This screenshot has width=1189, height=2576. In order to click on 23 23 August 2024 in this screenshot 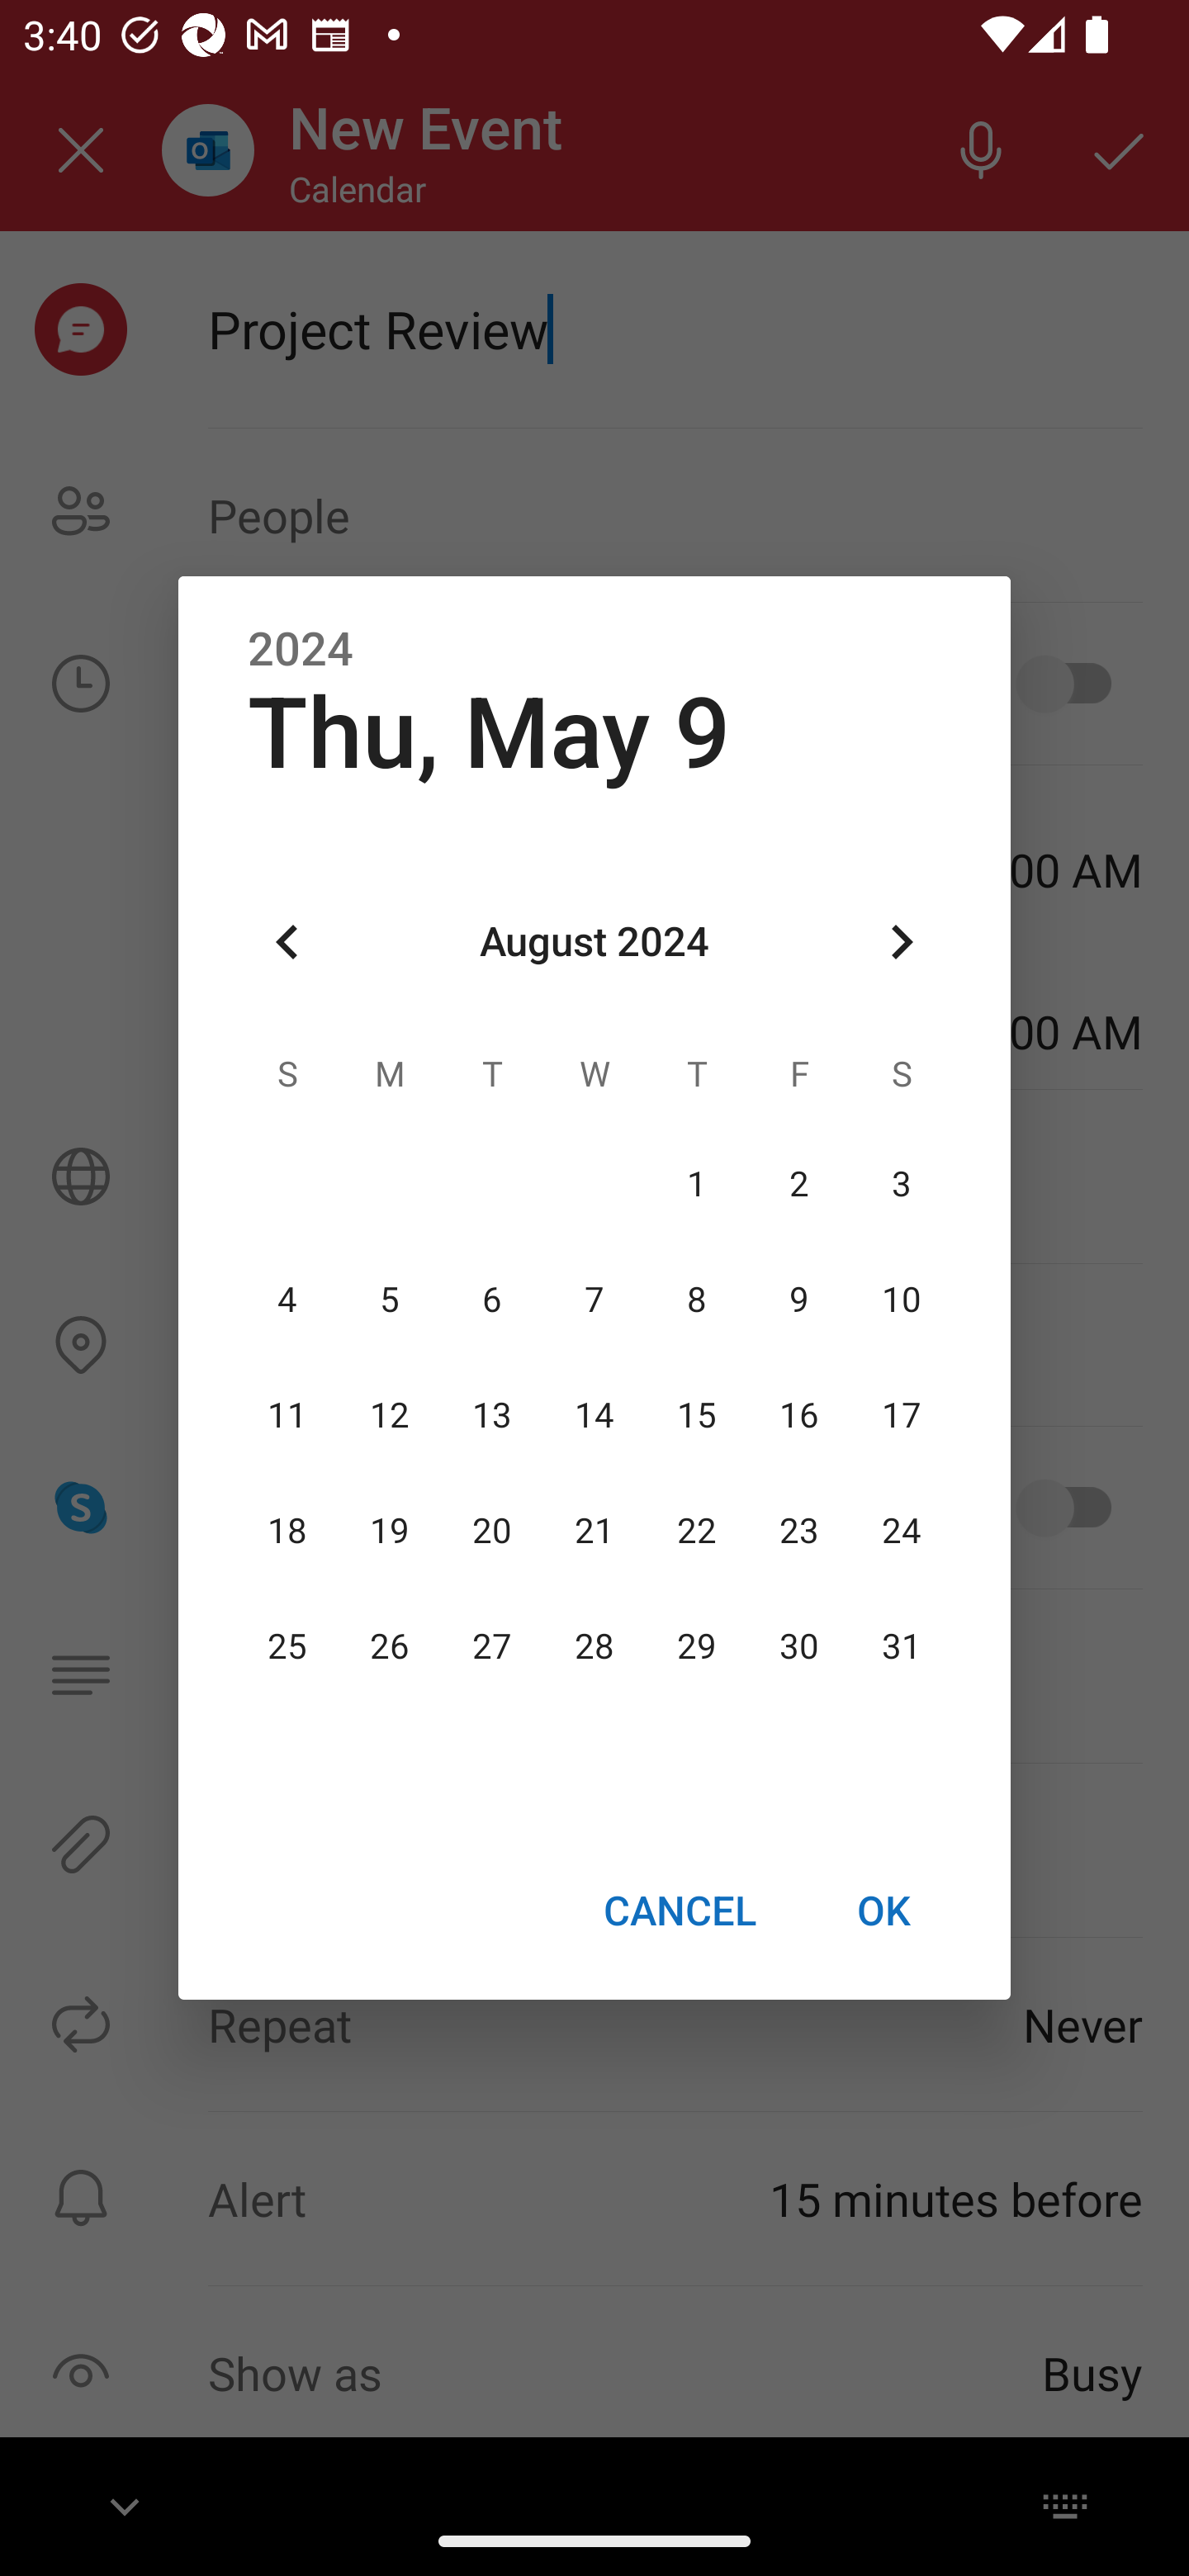, I will do `click(798, 1531)`.